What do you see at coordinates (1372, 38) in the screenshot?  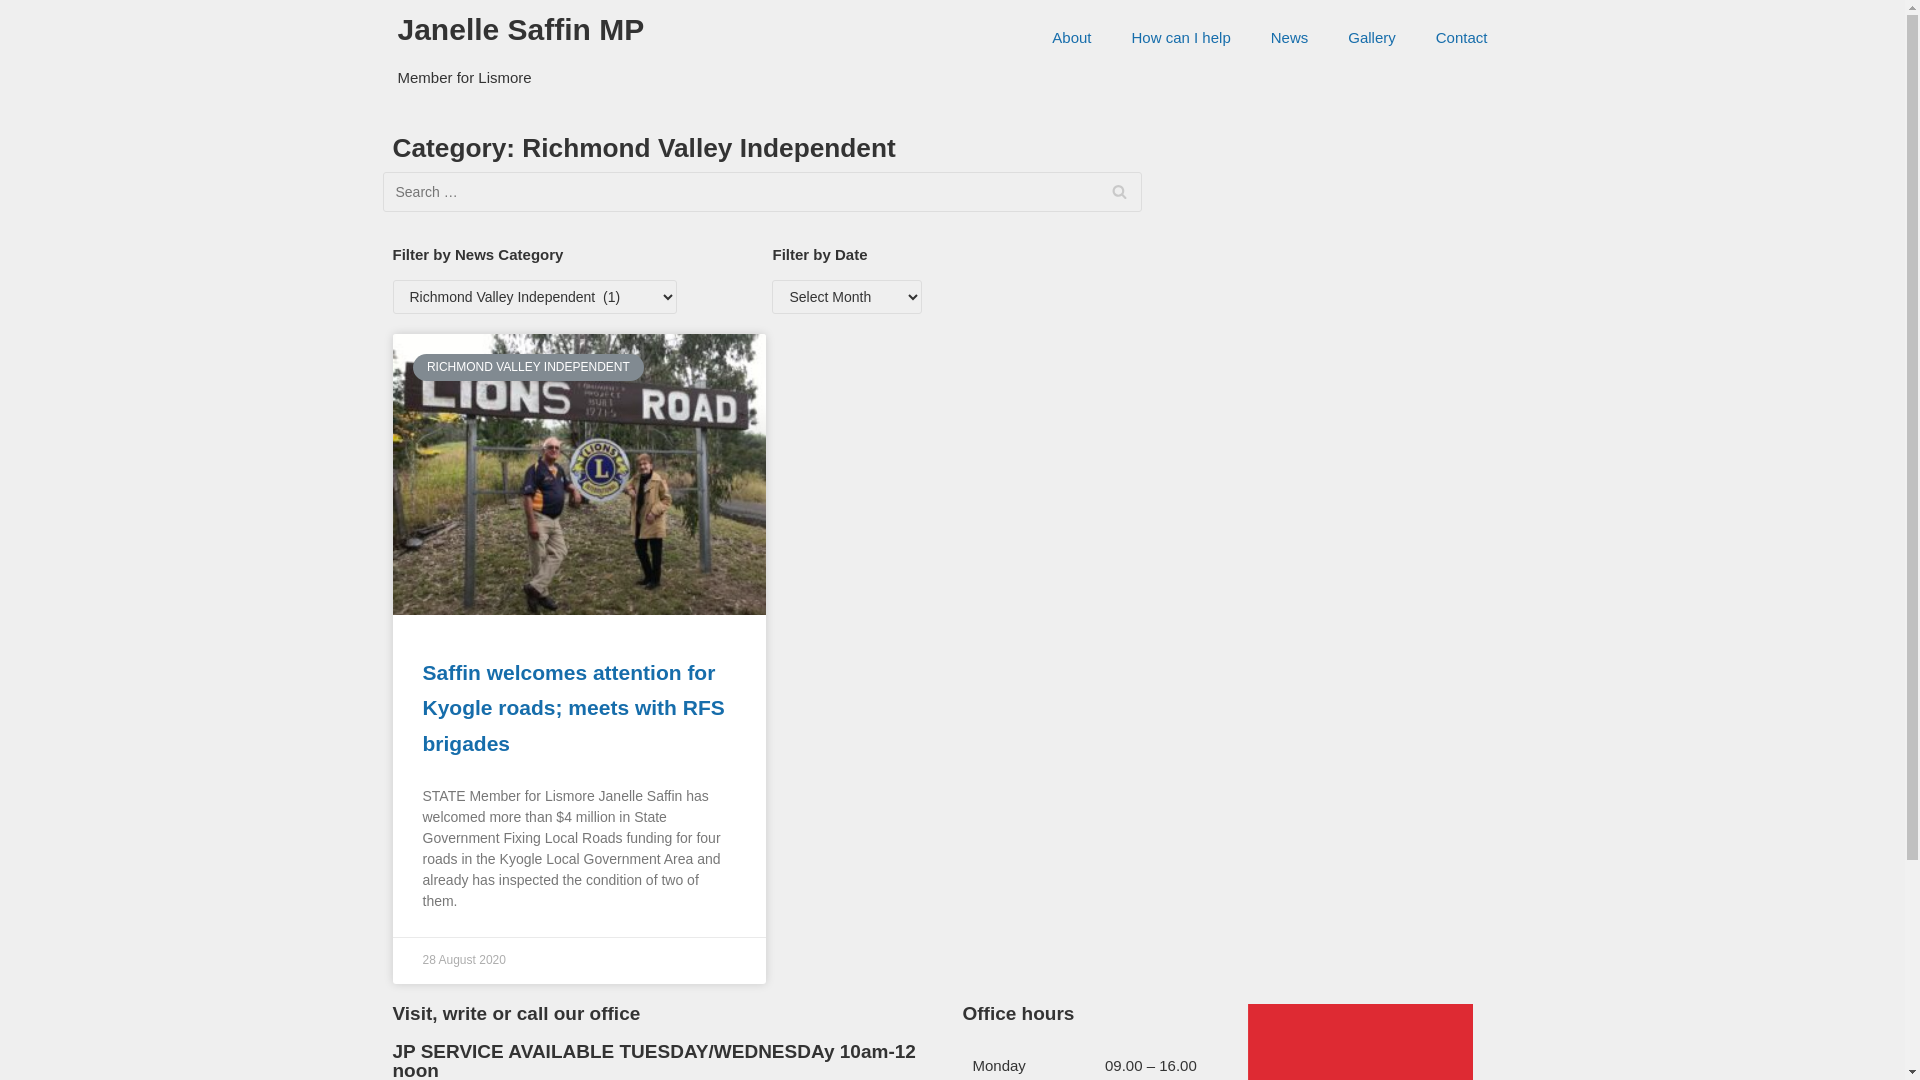 I see `Gallery` at bounding box center [1372, 38].